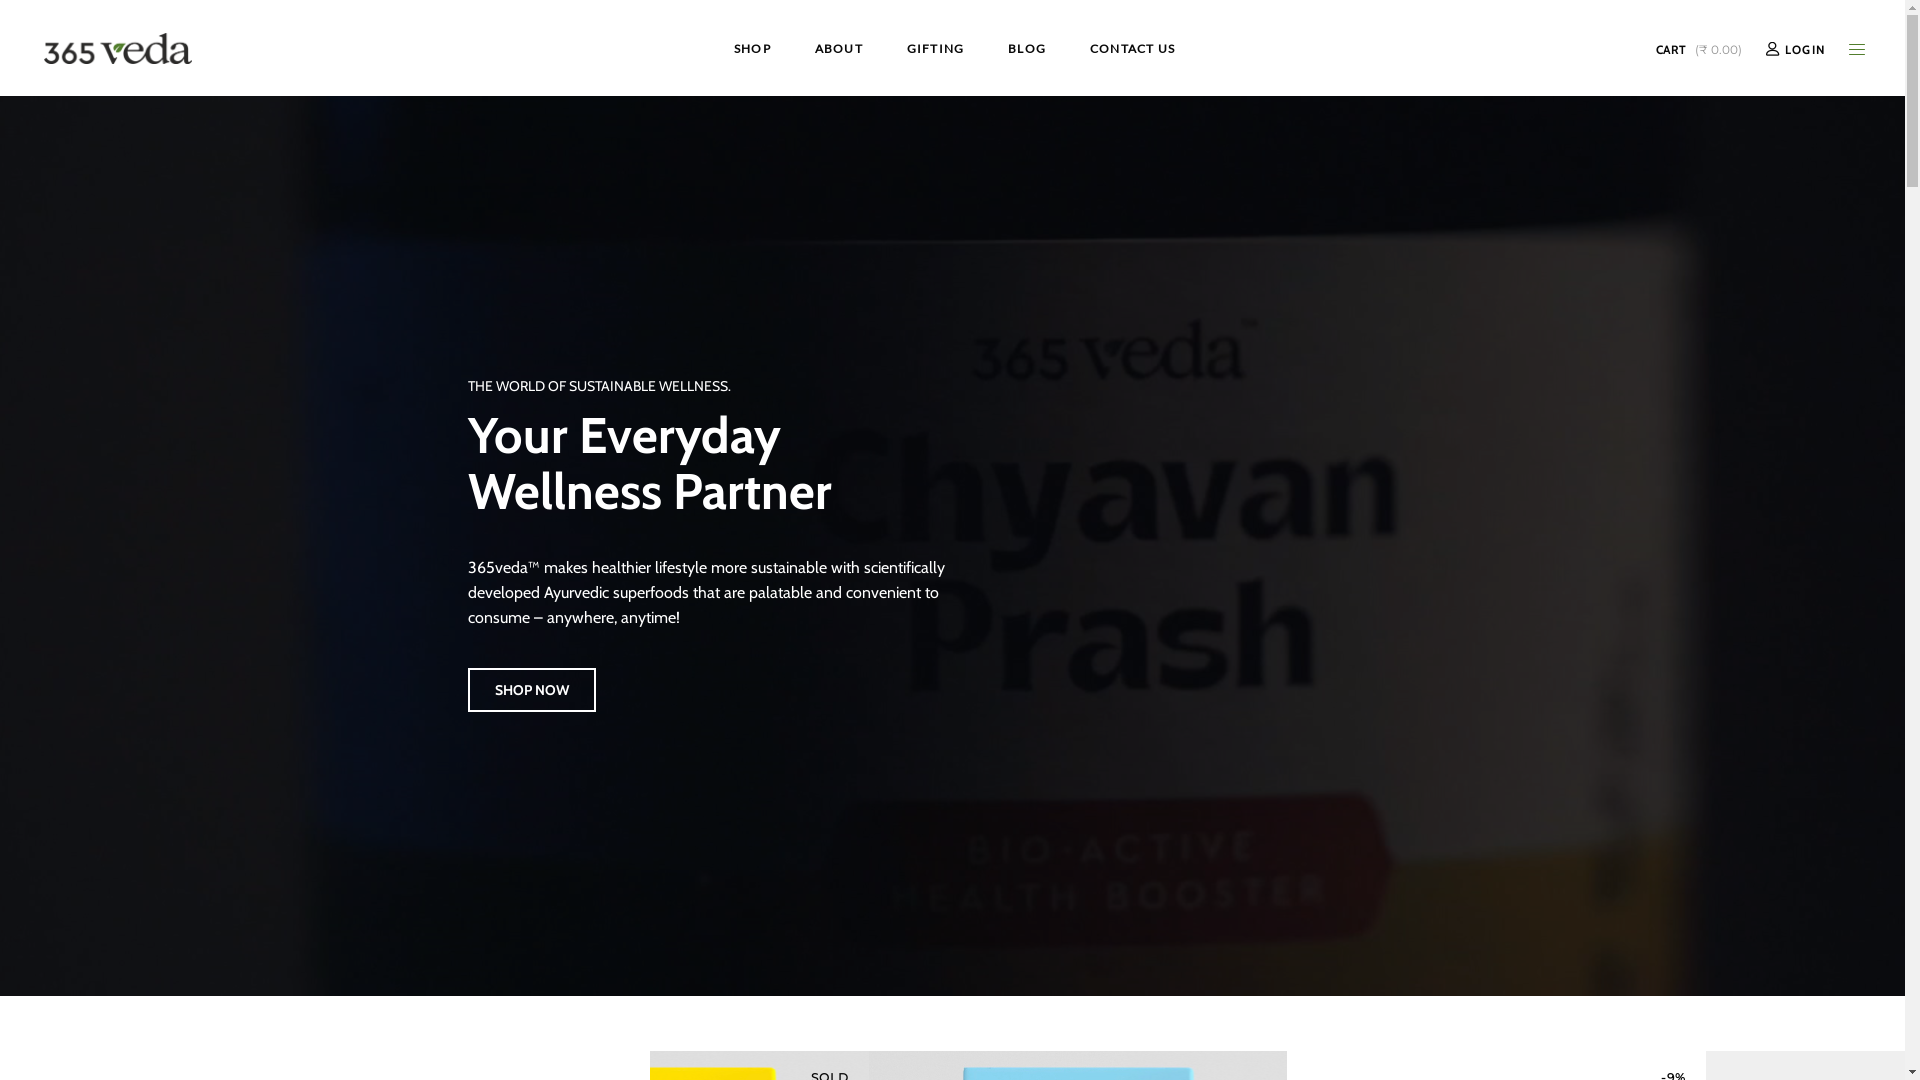 The width and height of the screenshot is (1920, 1080). I want to click on CONTACT US, so click(1132, 48).